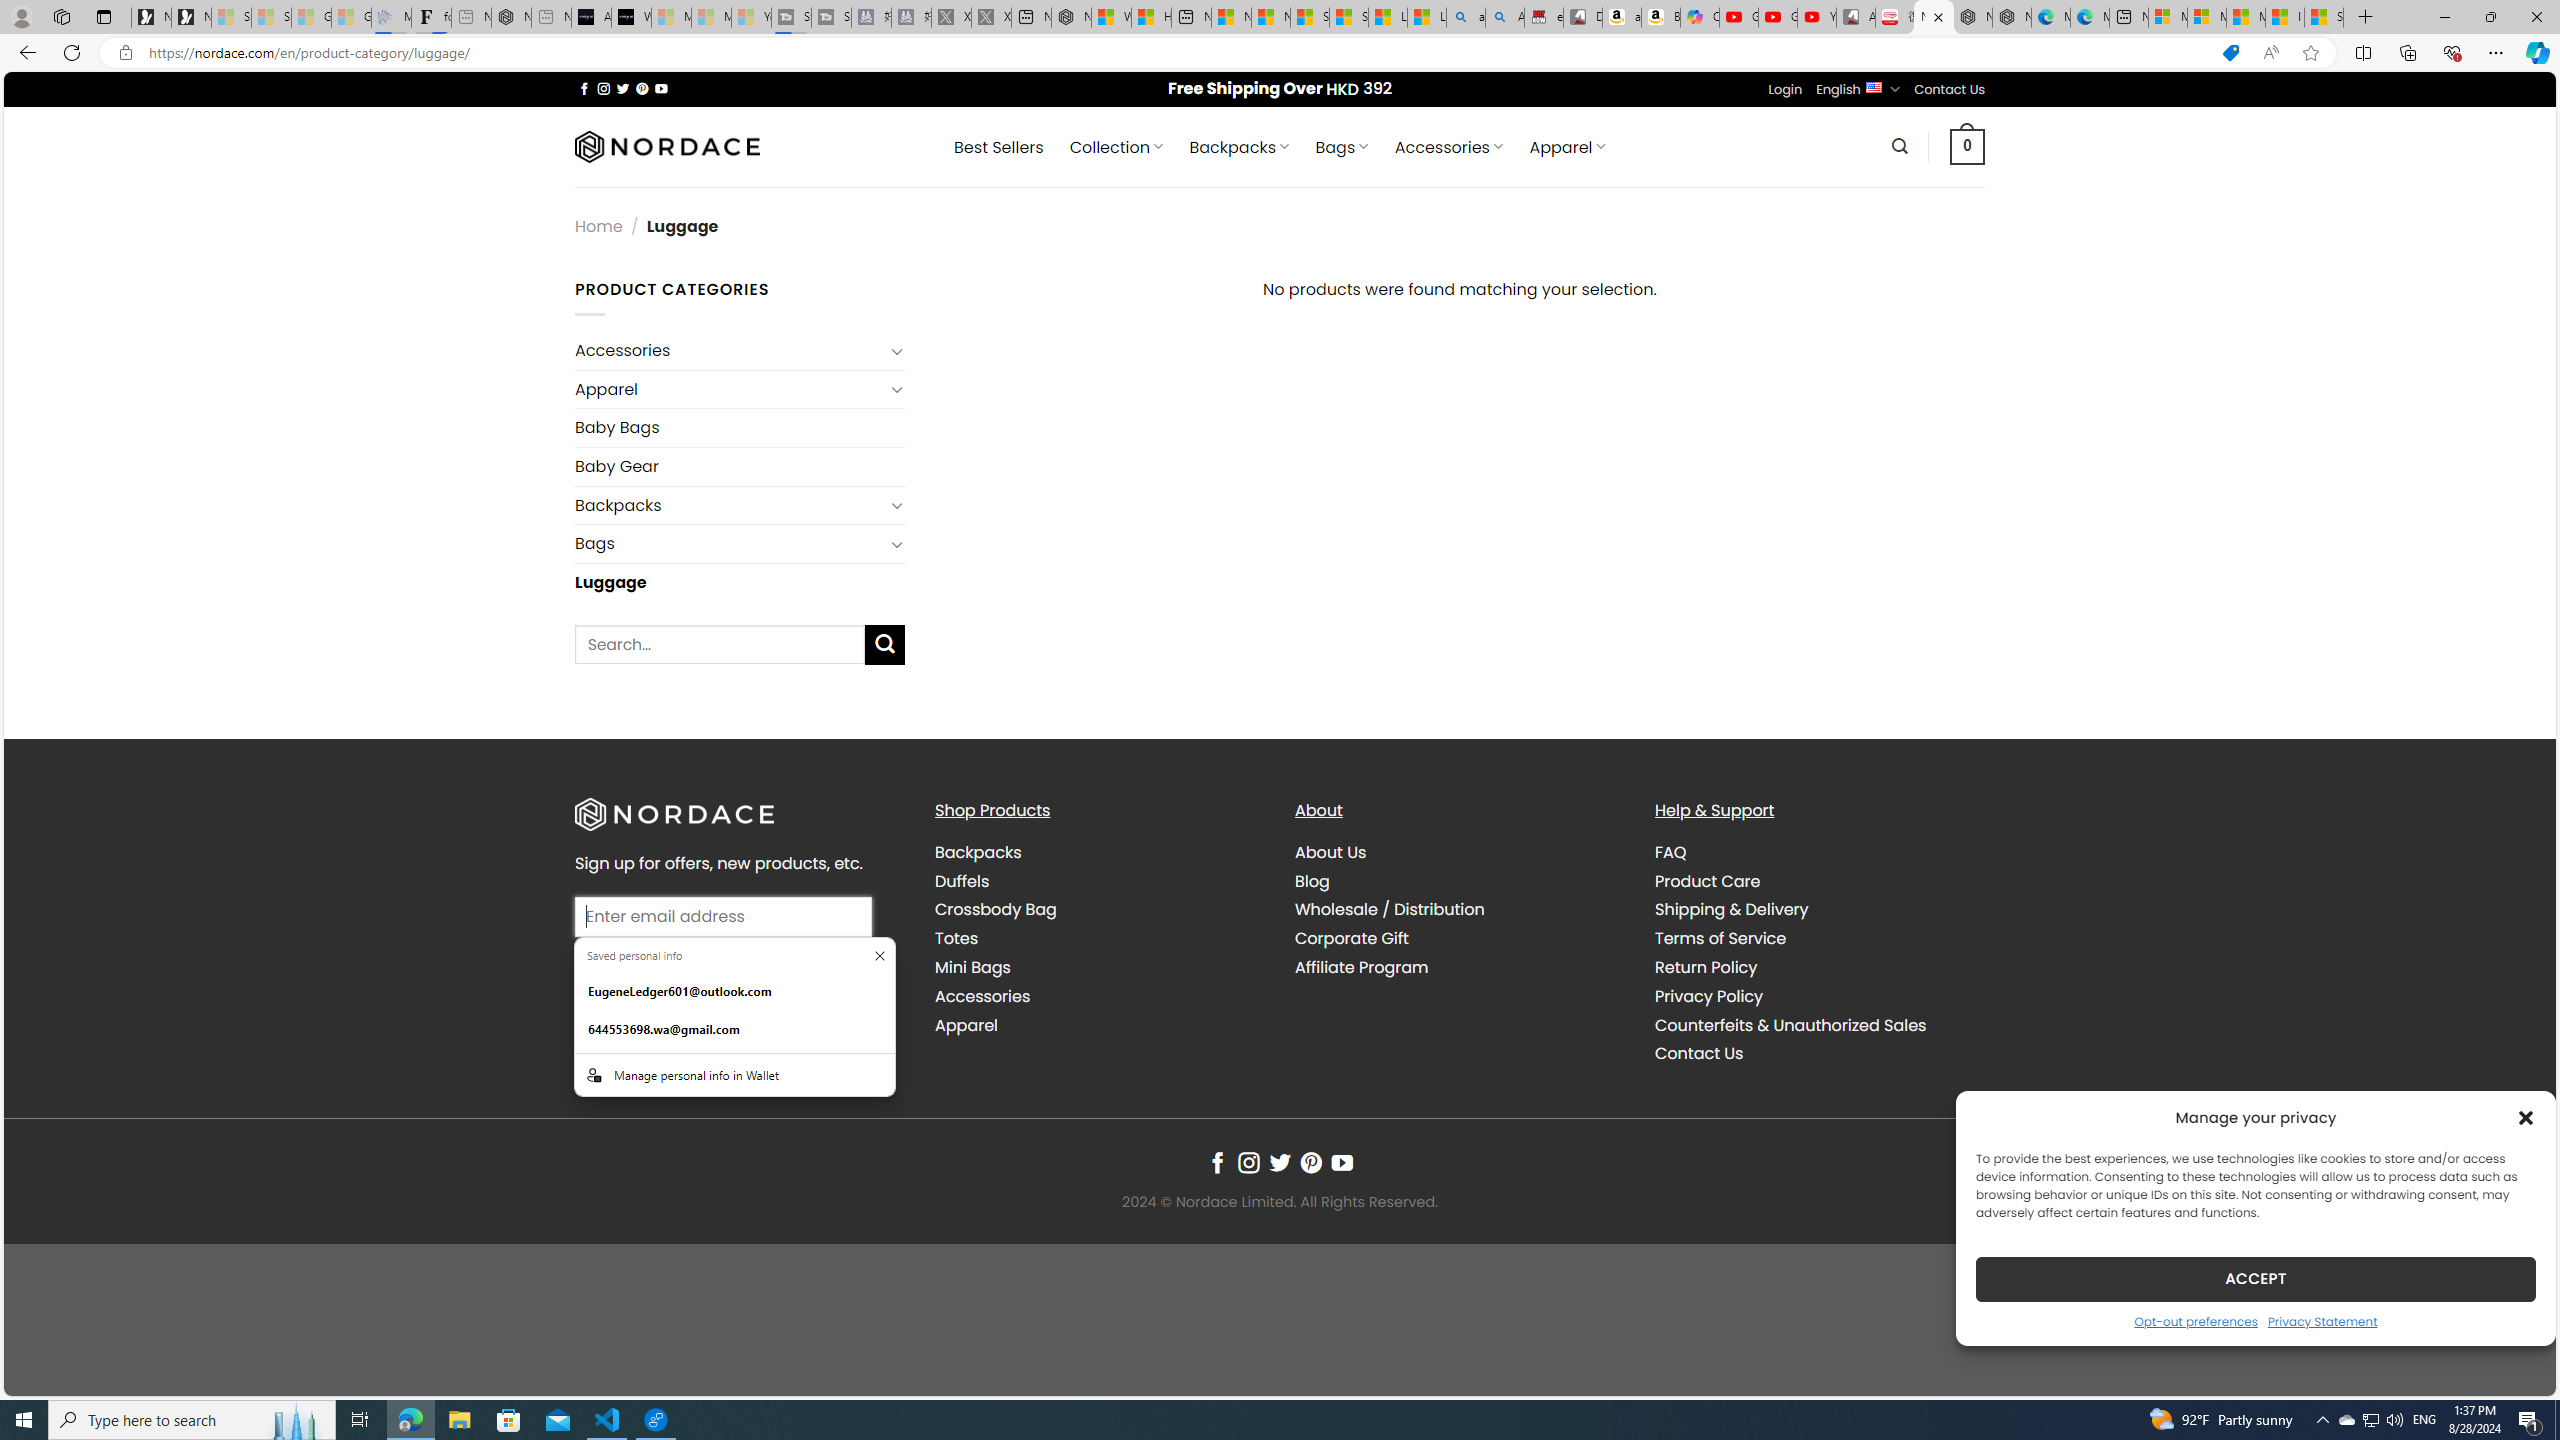  What do you see at coordinates (1818, 1054) in the screenshot?
I see `Contact Us` at bounding box center [1818, 1054].